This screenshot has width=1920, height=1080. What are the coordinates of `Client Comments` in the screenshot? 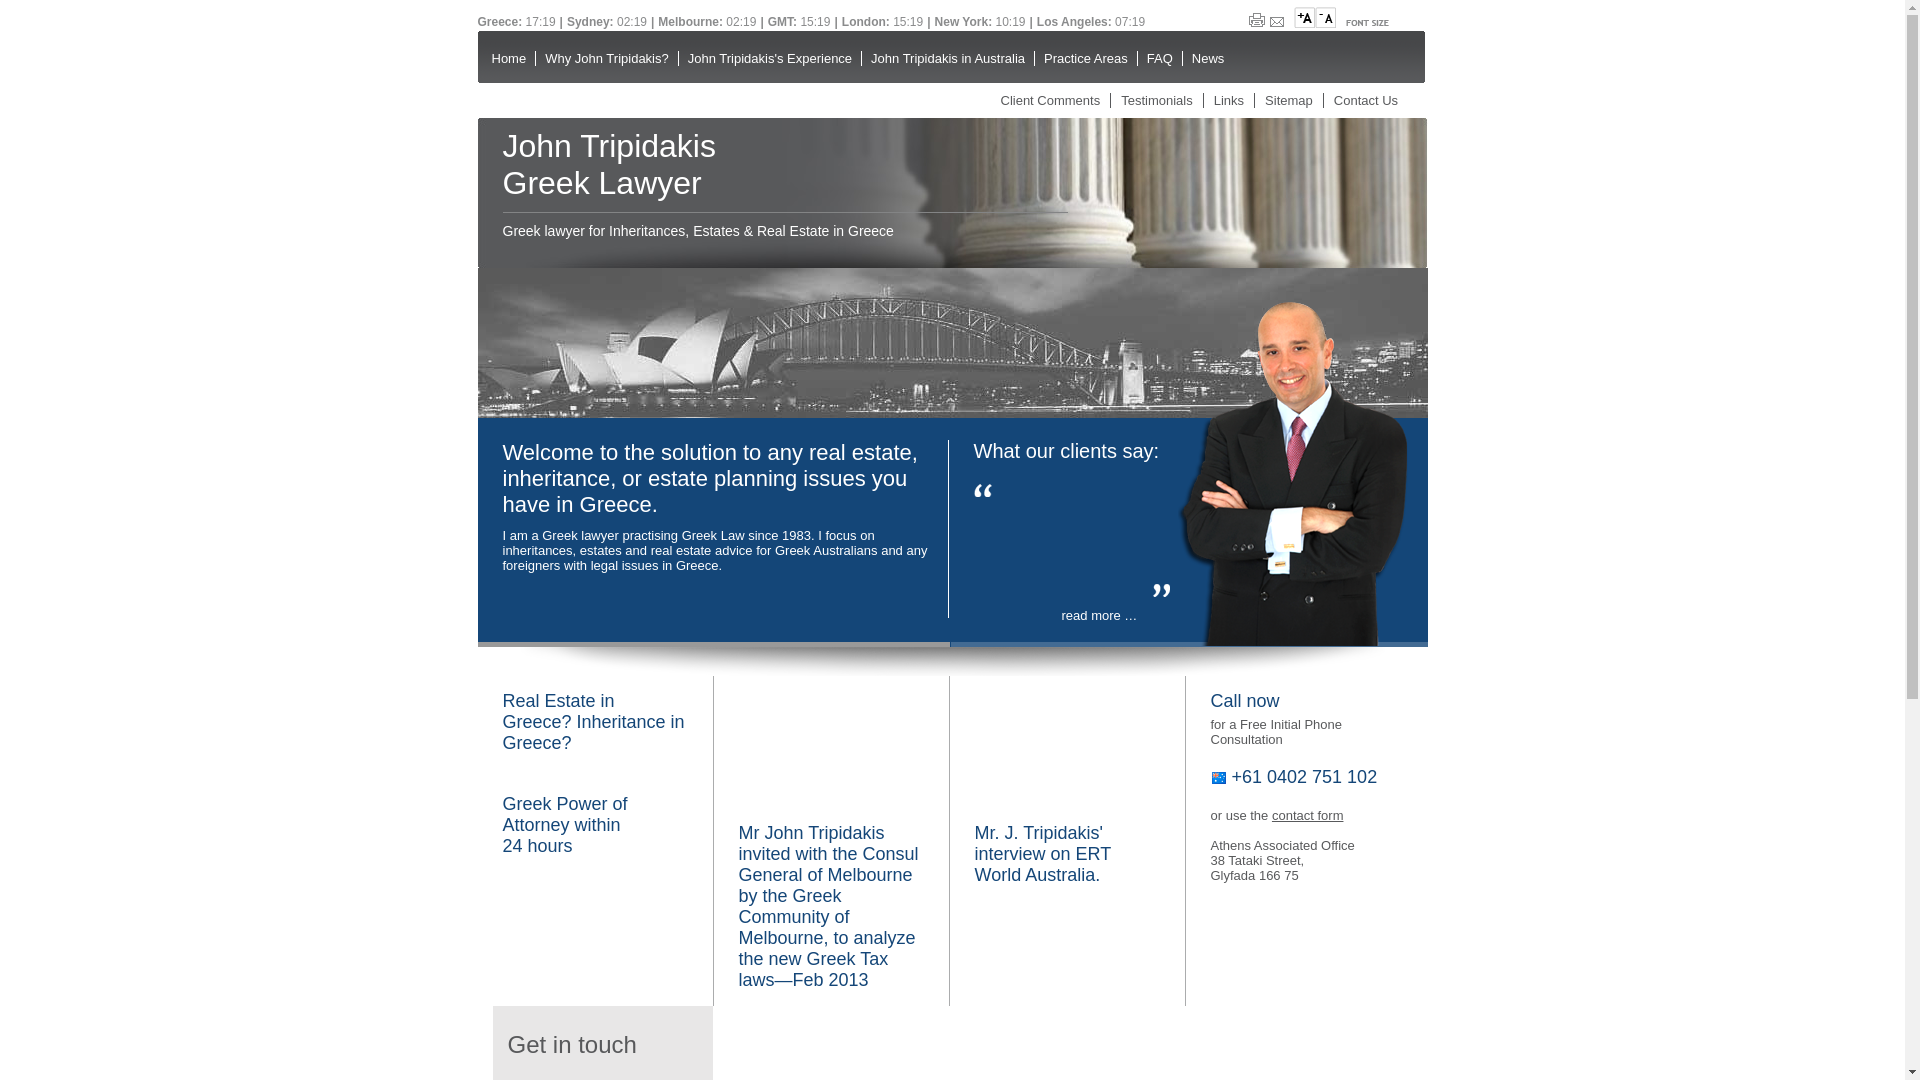 It's located at (1050, 100).